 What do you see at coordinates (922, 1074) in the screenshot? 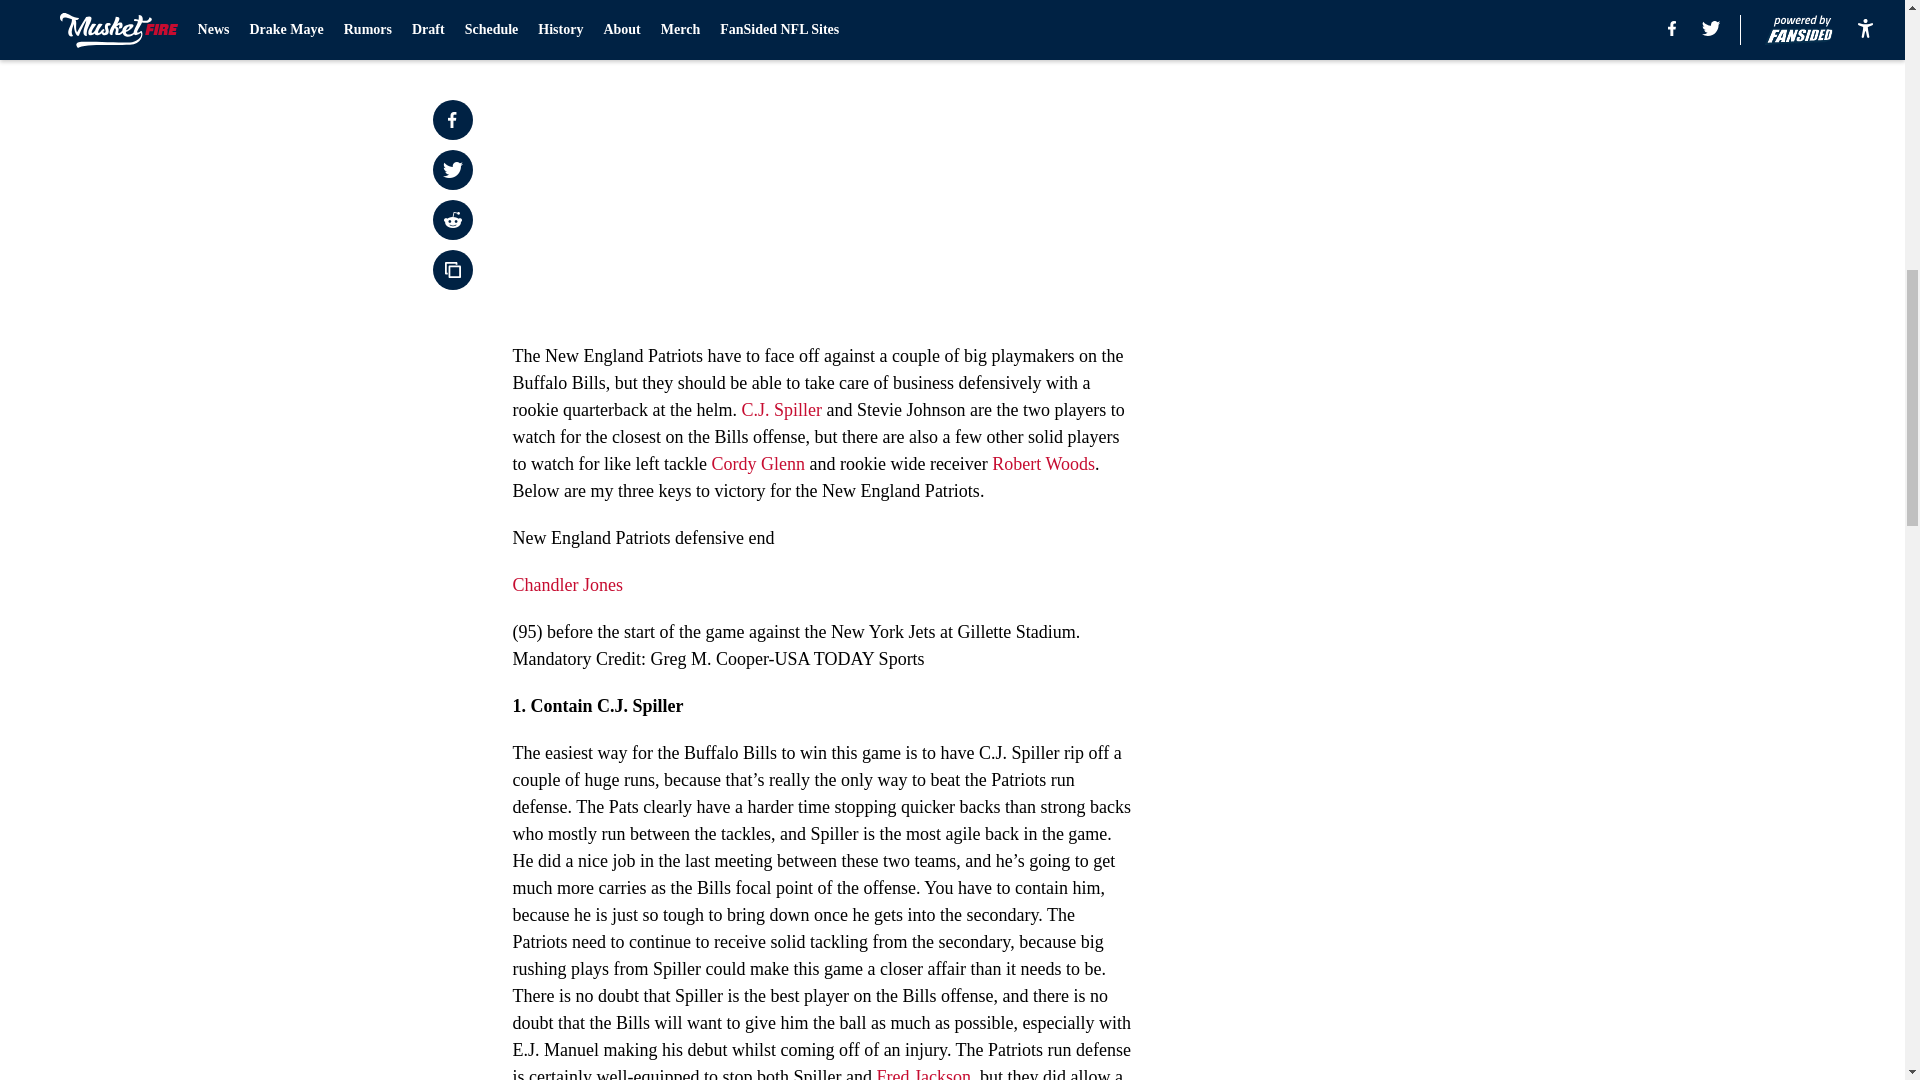
I see `Fred Jackson` at bounding box center [922, 1074].